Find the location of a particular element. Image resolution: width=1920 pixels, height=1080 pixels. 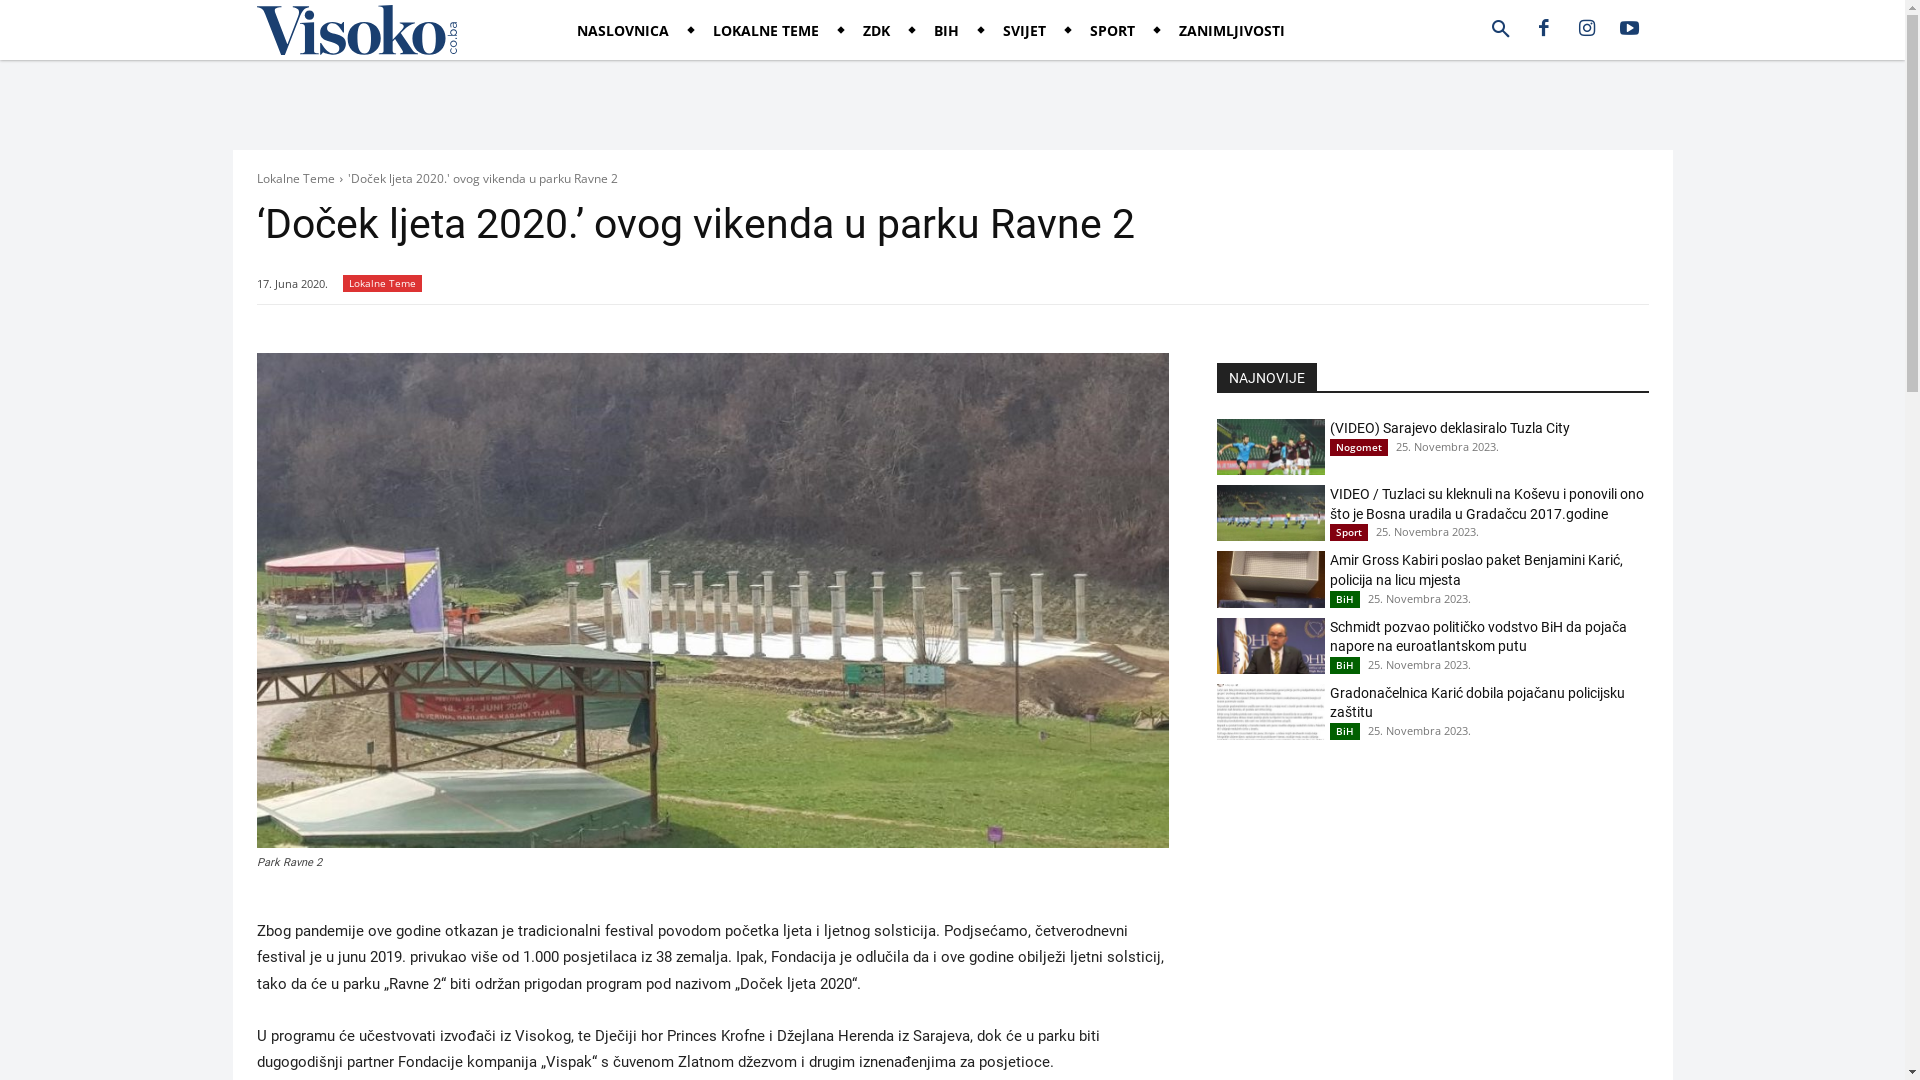

ZDK is located at coordinates (876, 31).